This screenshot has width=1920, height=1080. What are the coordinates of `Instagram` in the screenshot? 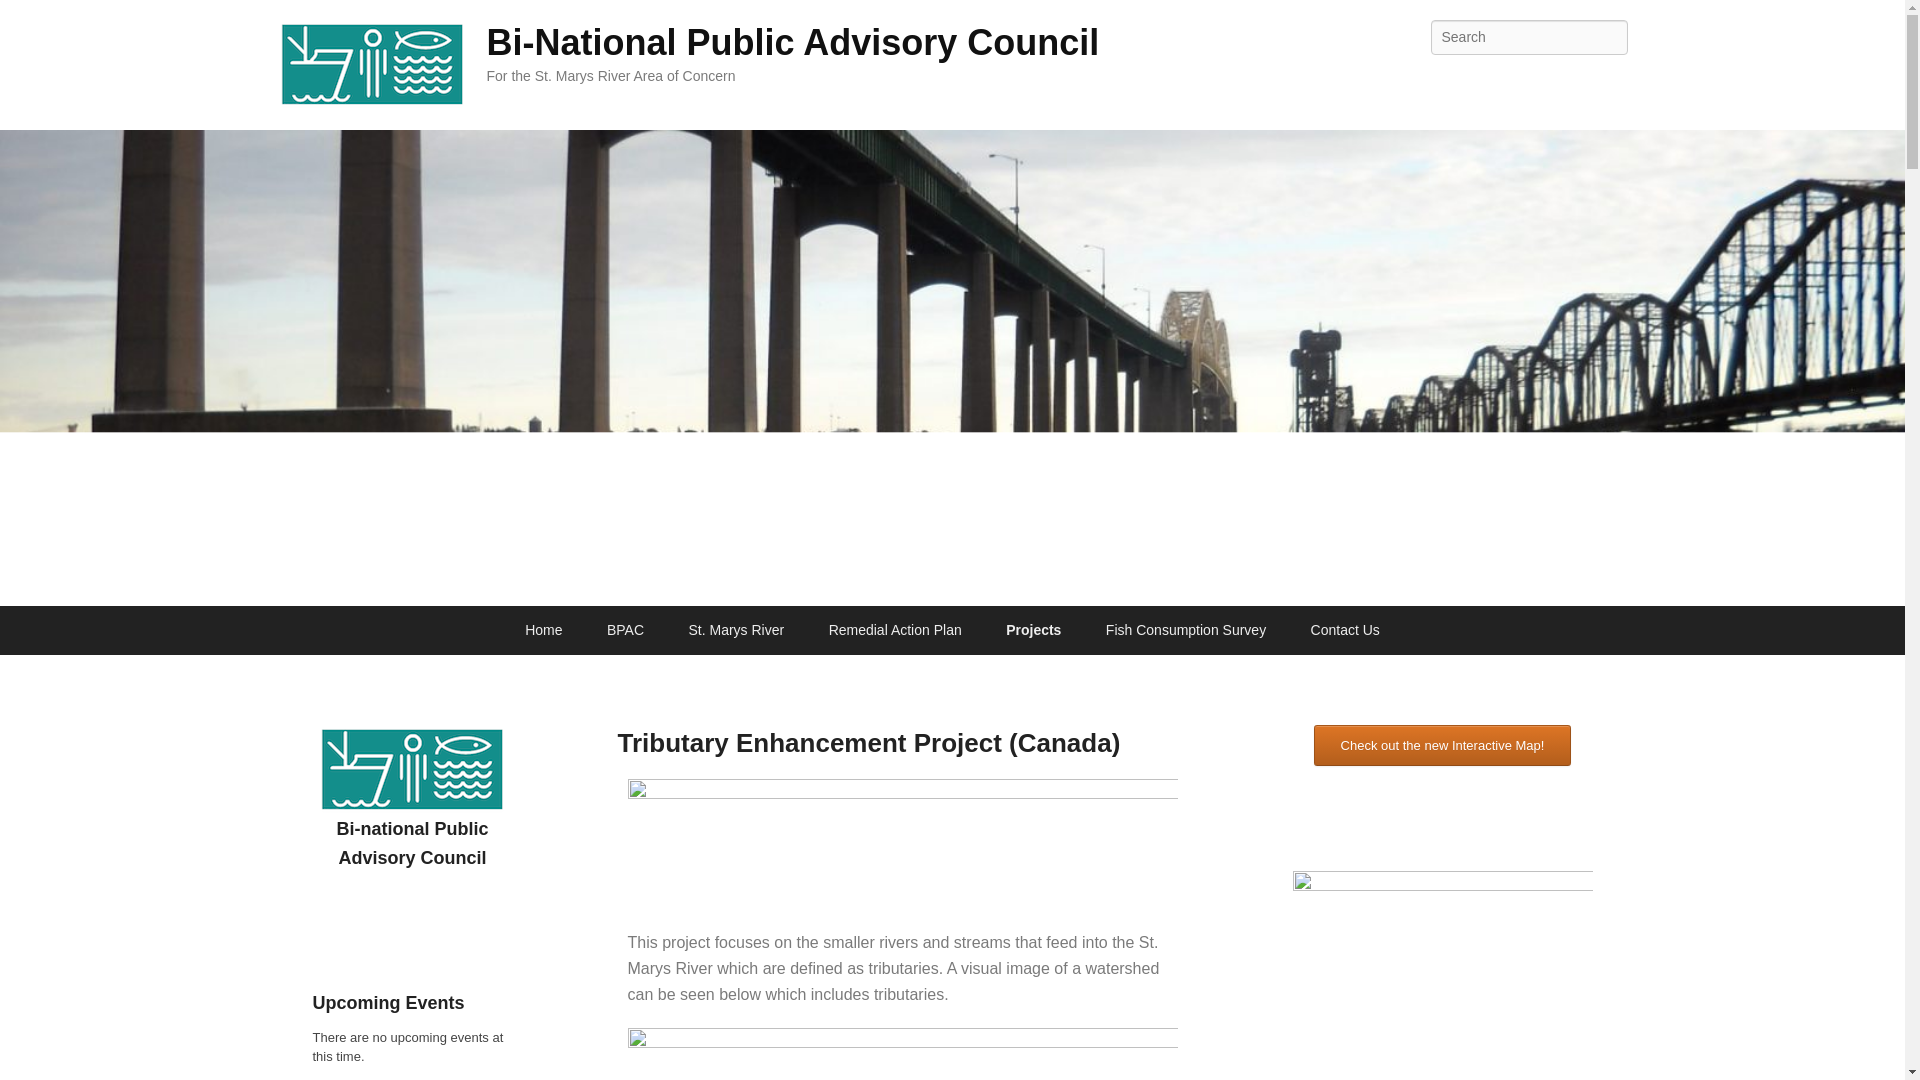 It's located at (1610, 82).